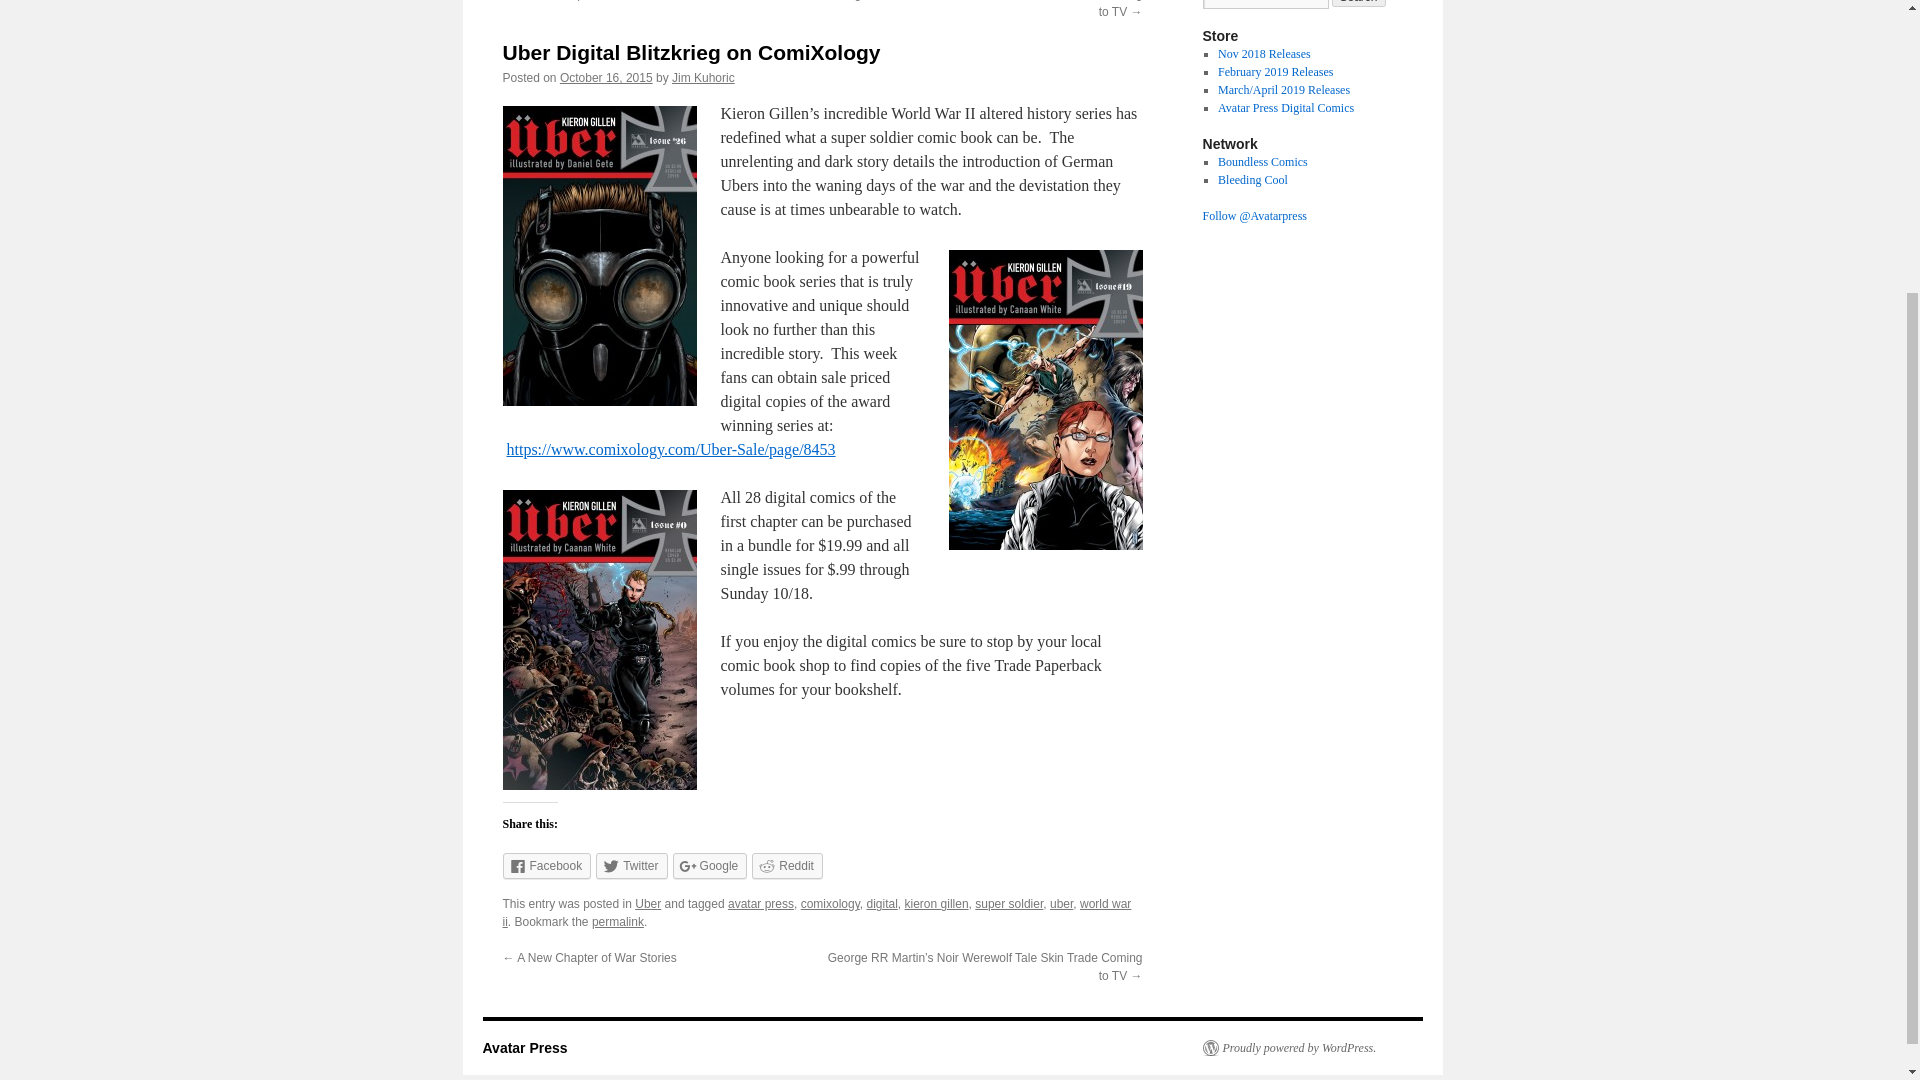 The image size is (1920, 1080). I want to click on Proudly powered by WordPress., so click(1288, 1048).